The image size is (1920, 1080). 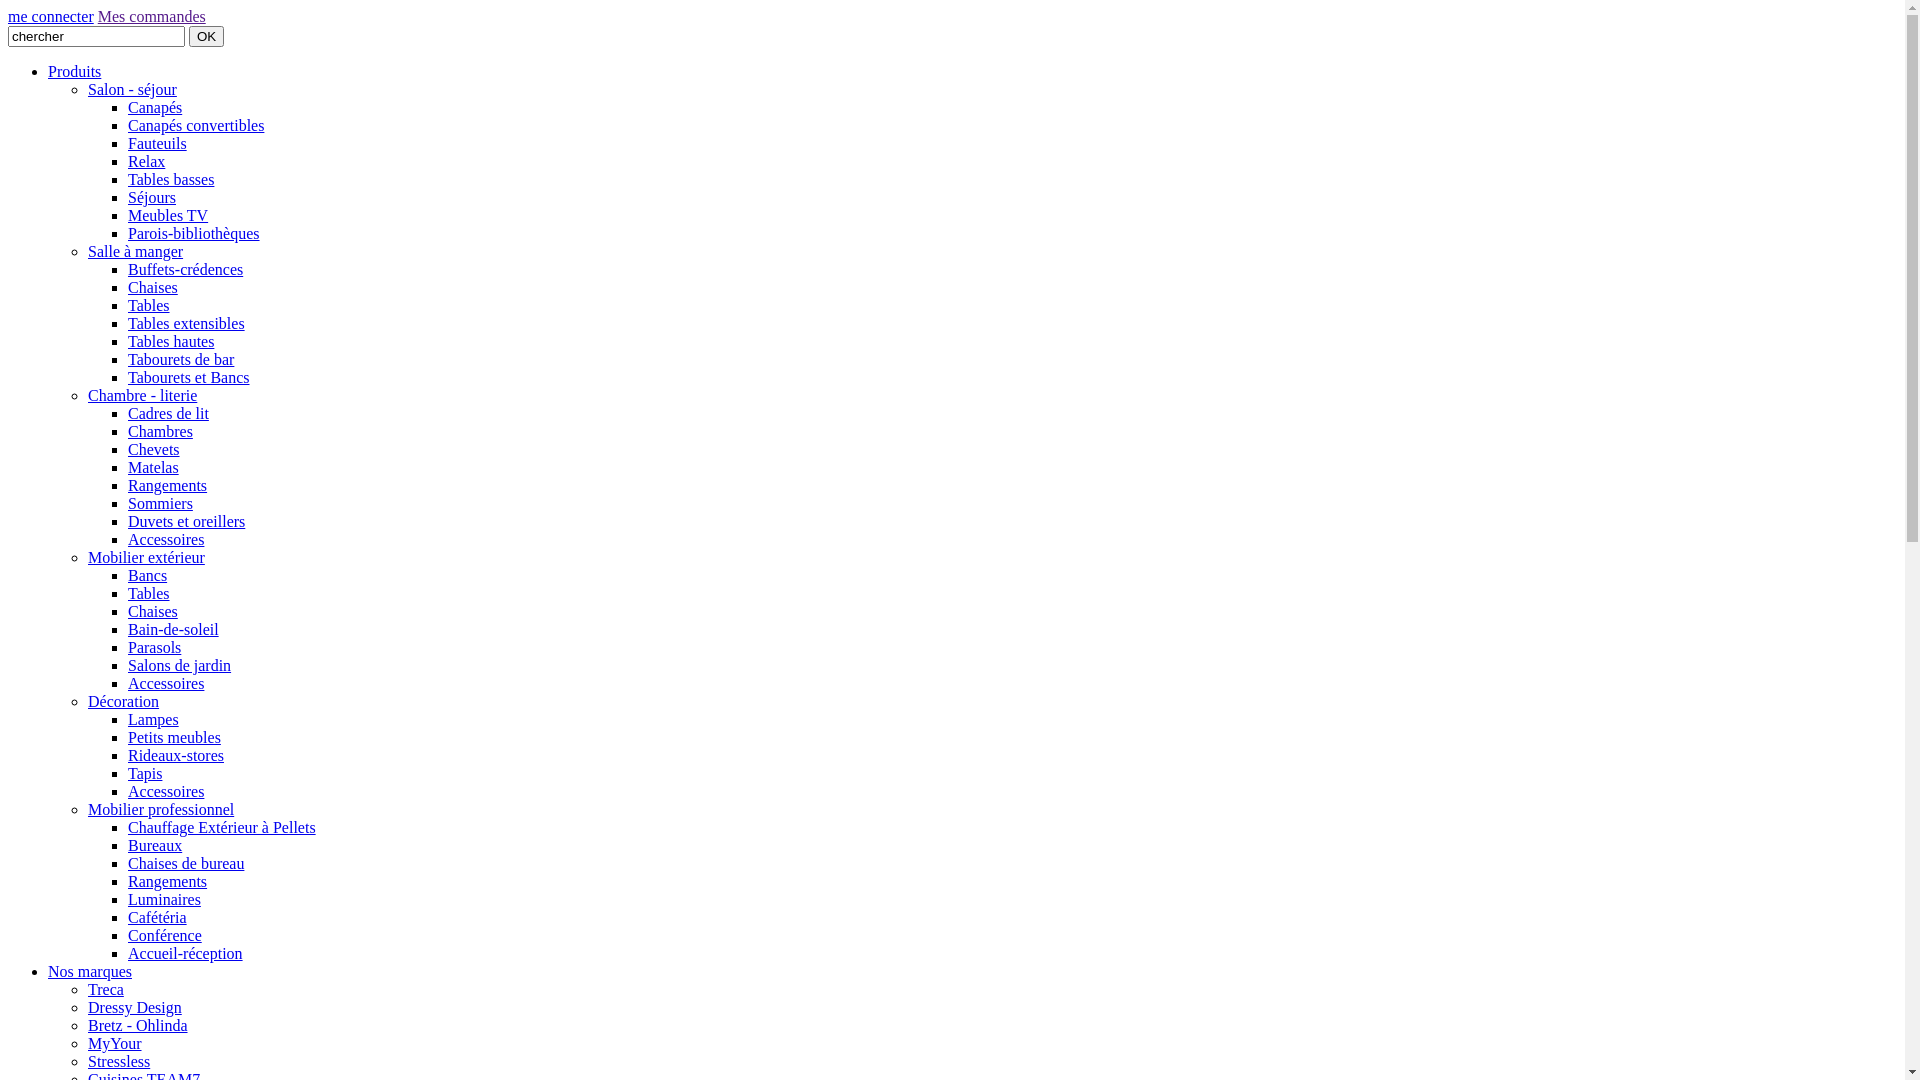 I want to click on Tables hautes, so click(x=171, y=342).